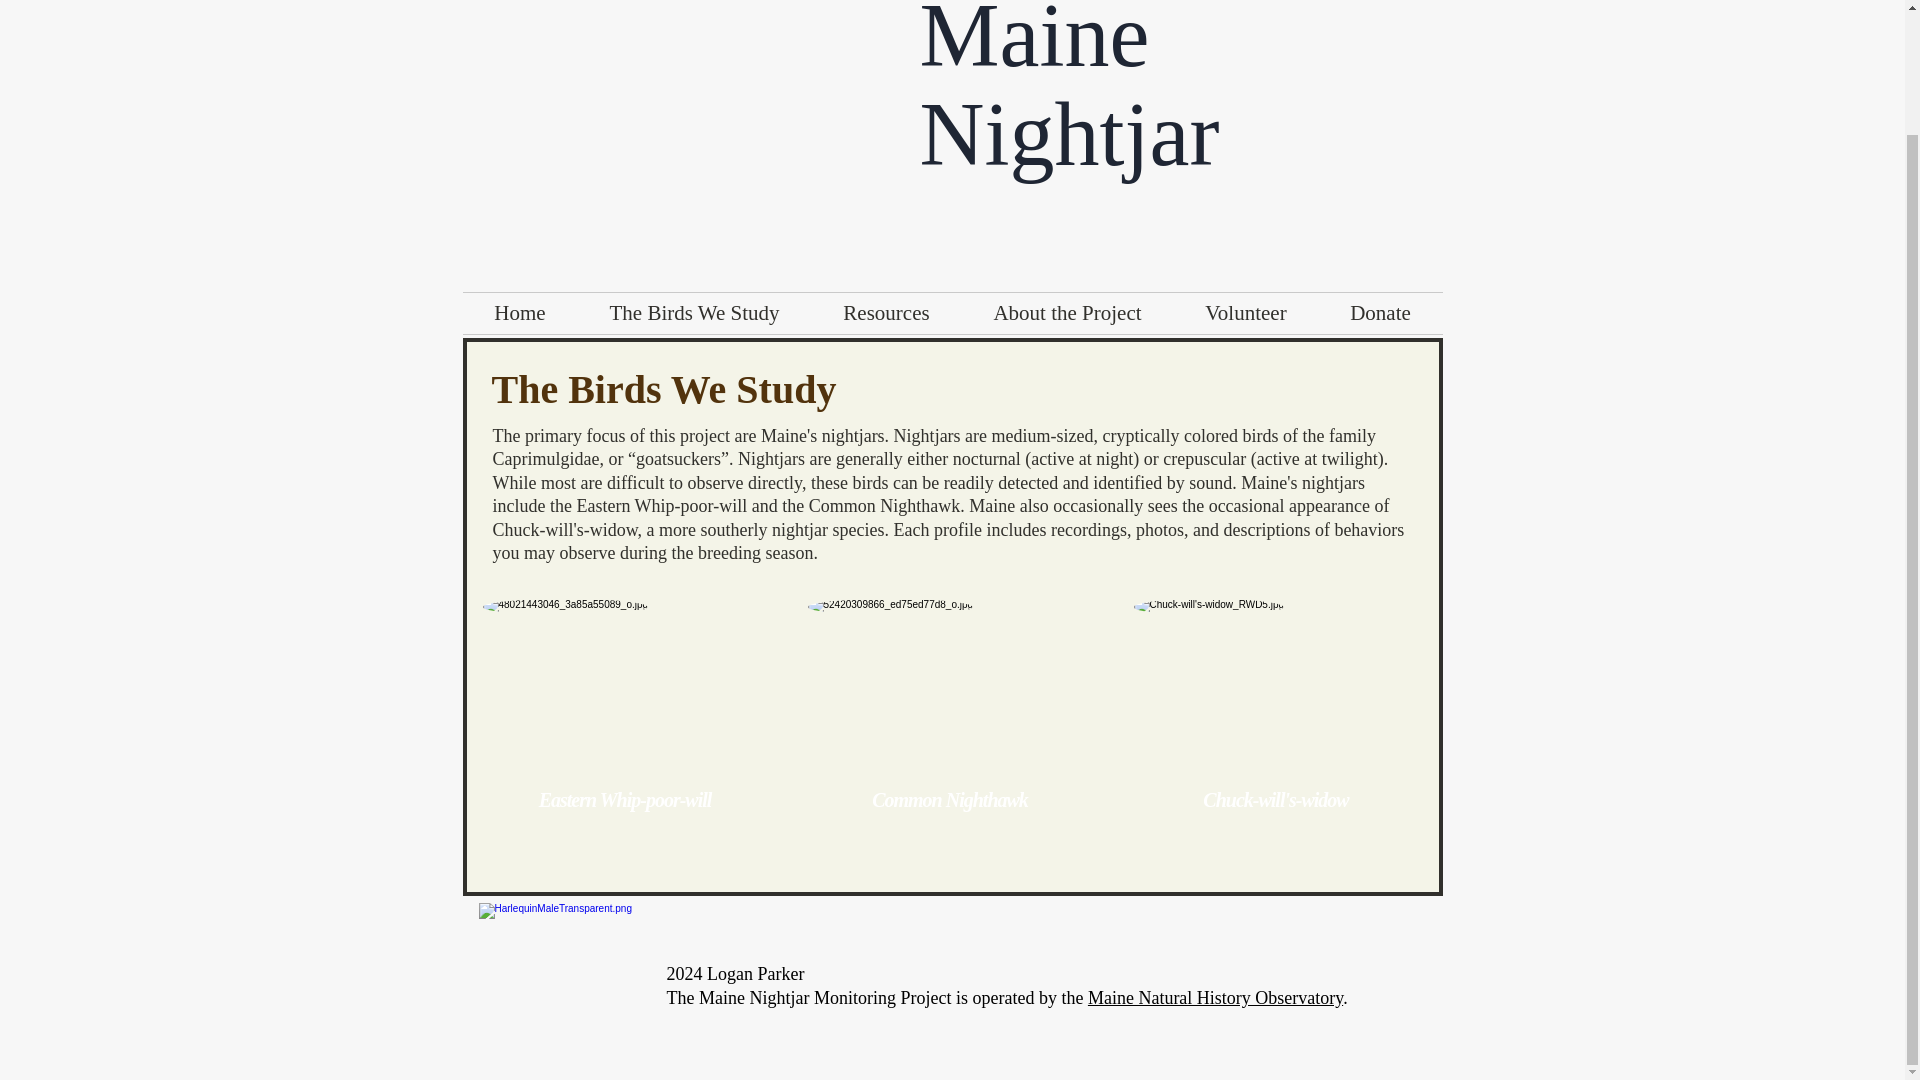 The height and width of the screenshot is (1080, 1920). Describe the element at coordinates (1067, 312) in the screenshot. I see `About the Project` at that location.